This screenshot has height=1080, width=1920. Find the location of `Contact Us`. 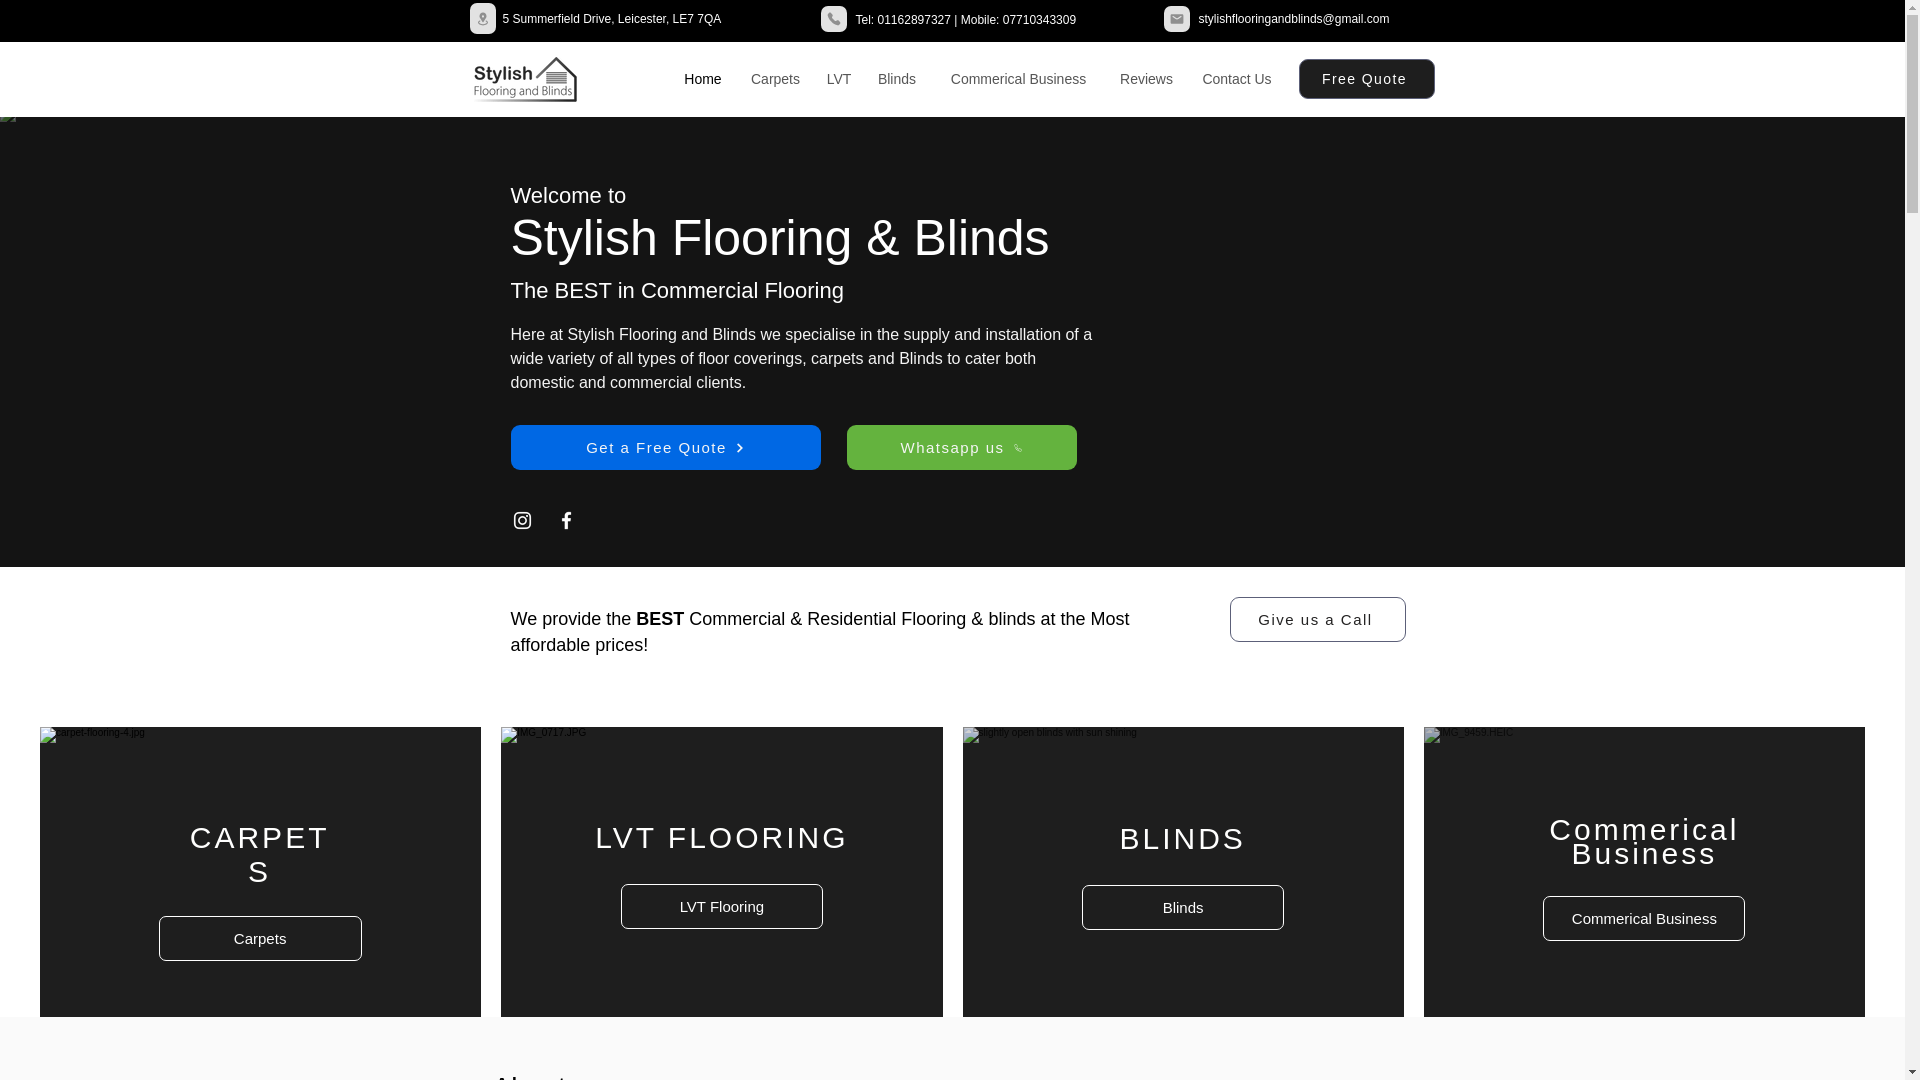

Contact Us is located at coordinates (1236, 79).